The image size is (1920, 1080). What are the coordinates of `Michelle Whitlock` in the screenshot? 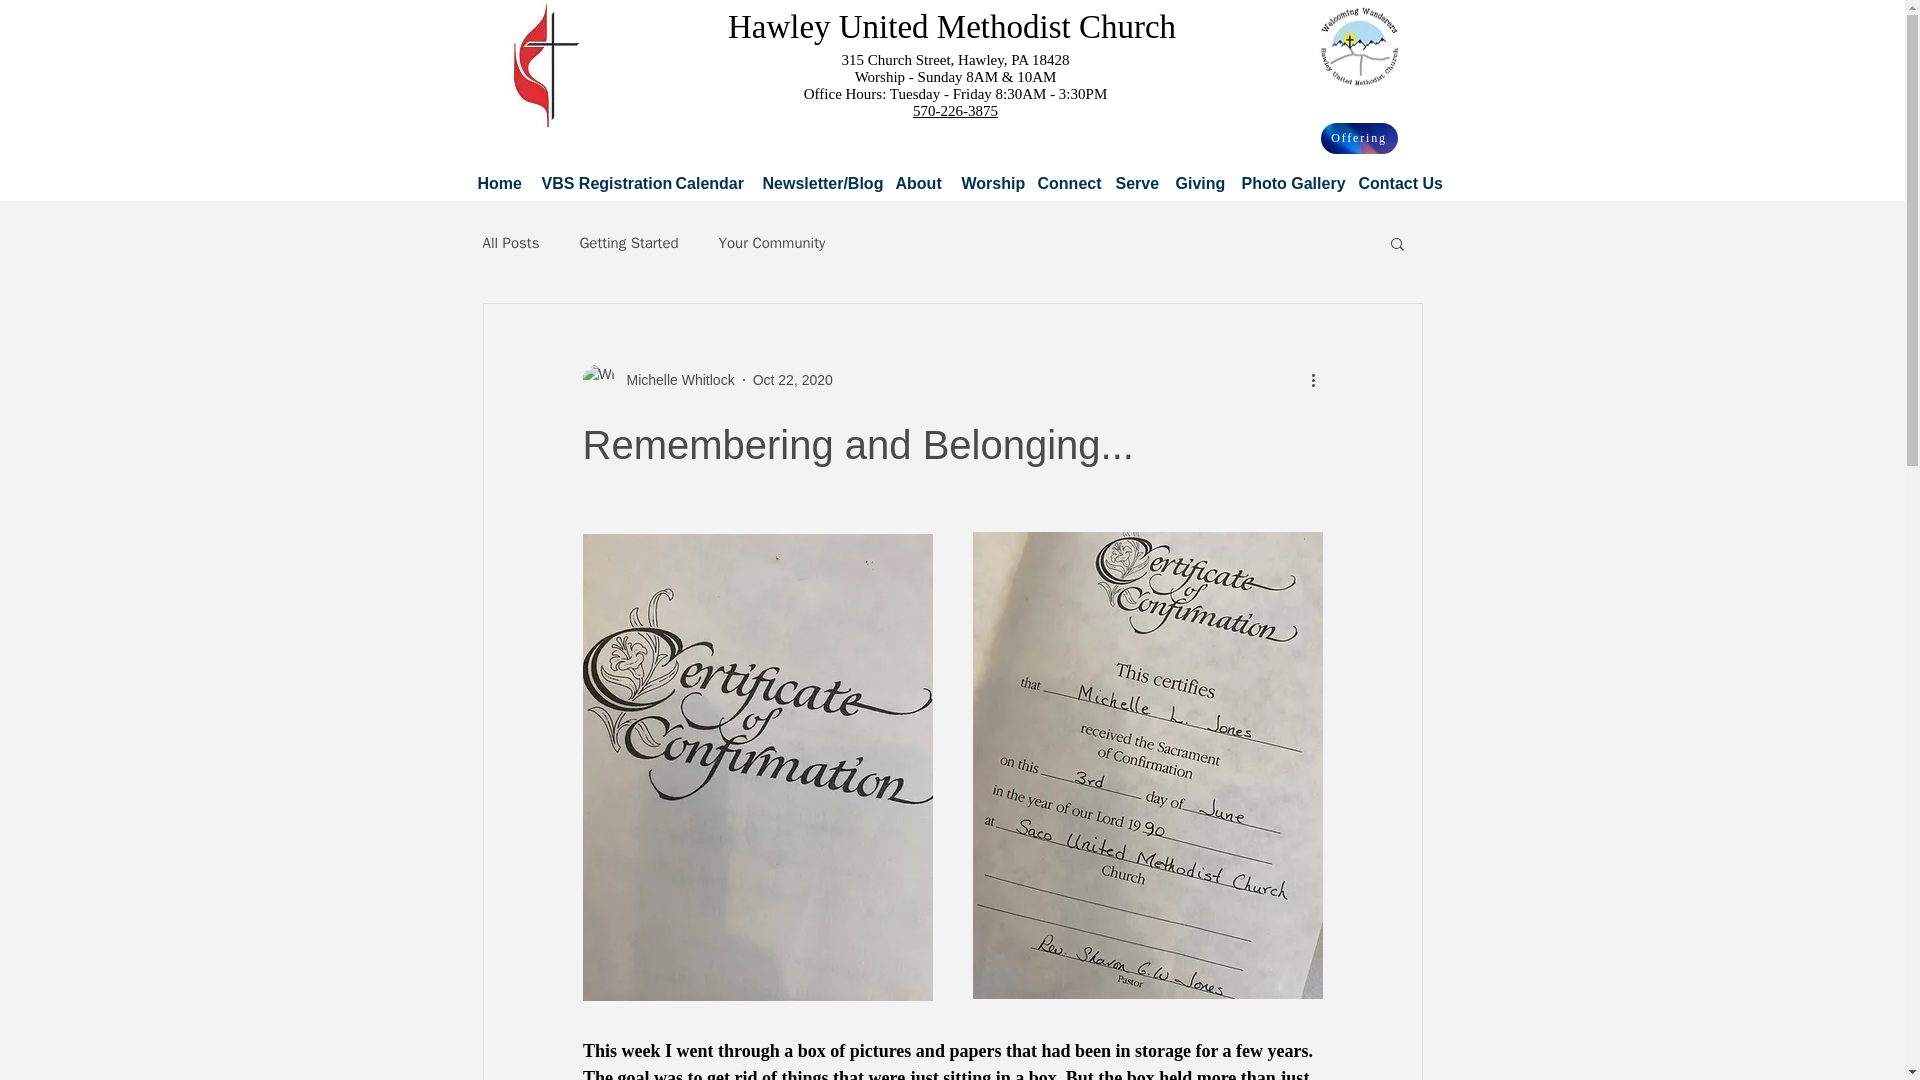 It's located at (657, 380).